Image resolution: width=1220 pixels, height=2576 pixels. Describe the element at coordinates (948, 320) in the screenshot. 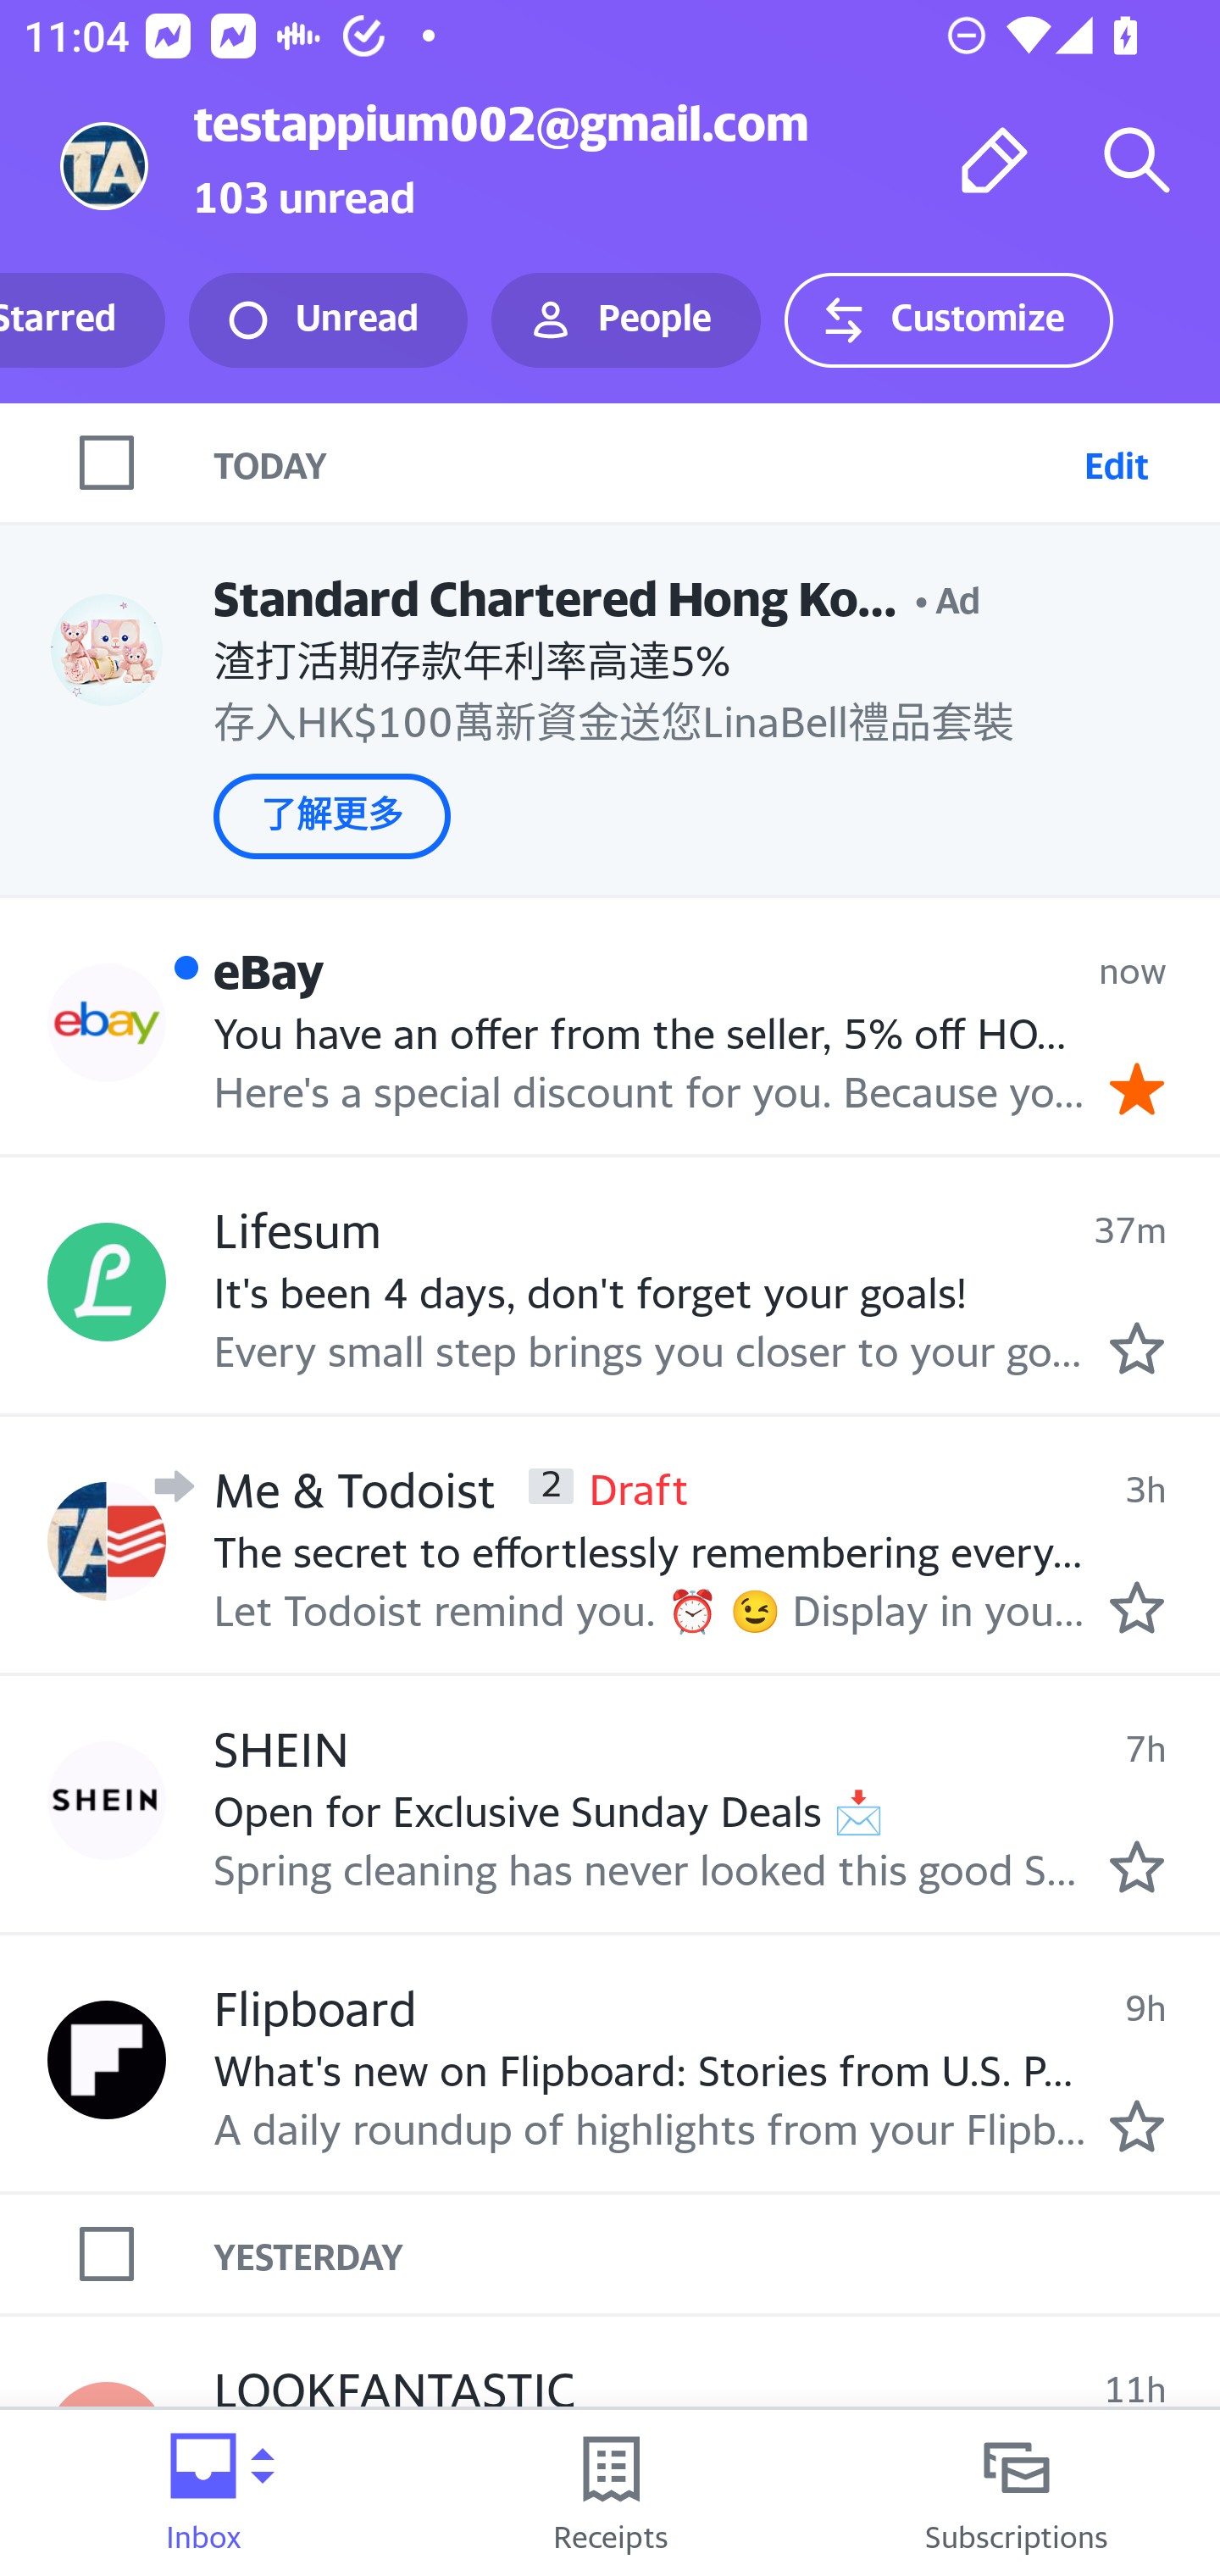

I see `Customize` at that location.